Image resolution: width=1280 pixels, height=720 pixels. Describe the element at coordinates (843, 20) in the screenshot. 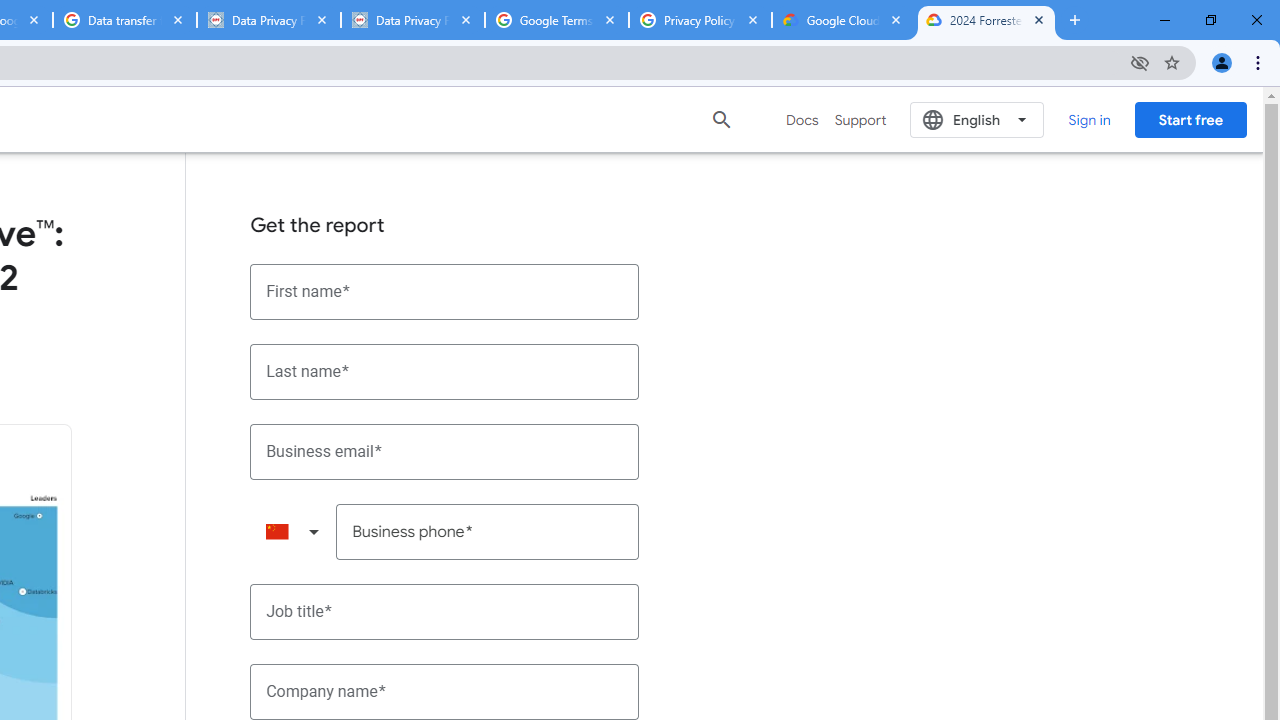

I see `Google Cloud Privacy Notice` at that location.